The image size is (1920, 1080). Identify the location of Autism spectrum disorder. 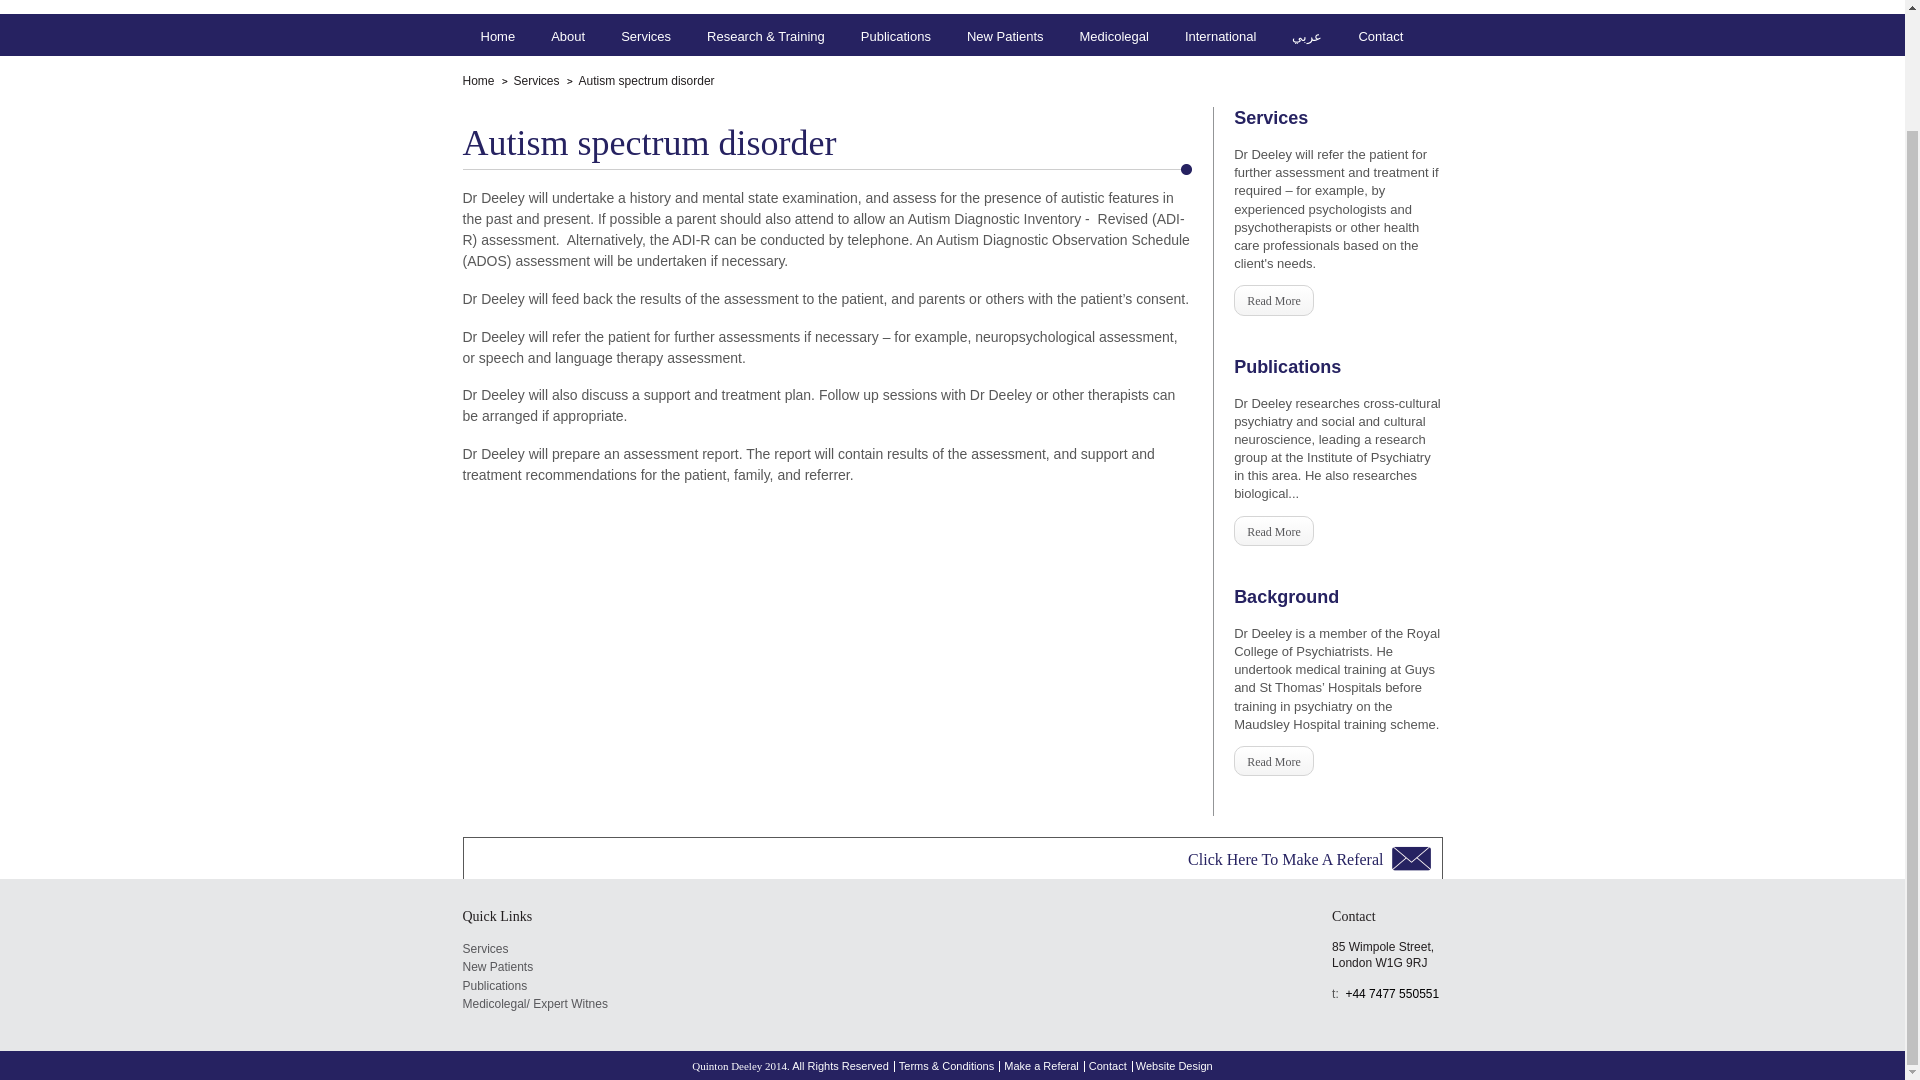
(640, 80).